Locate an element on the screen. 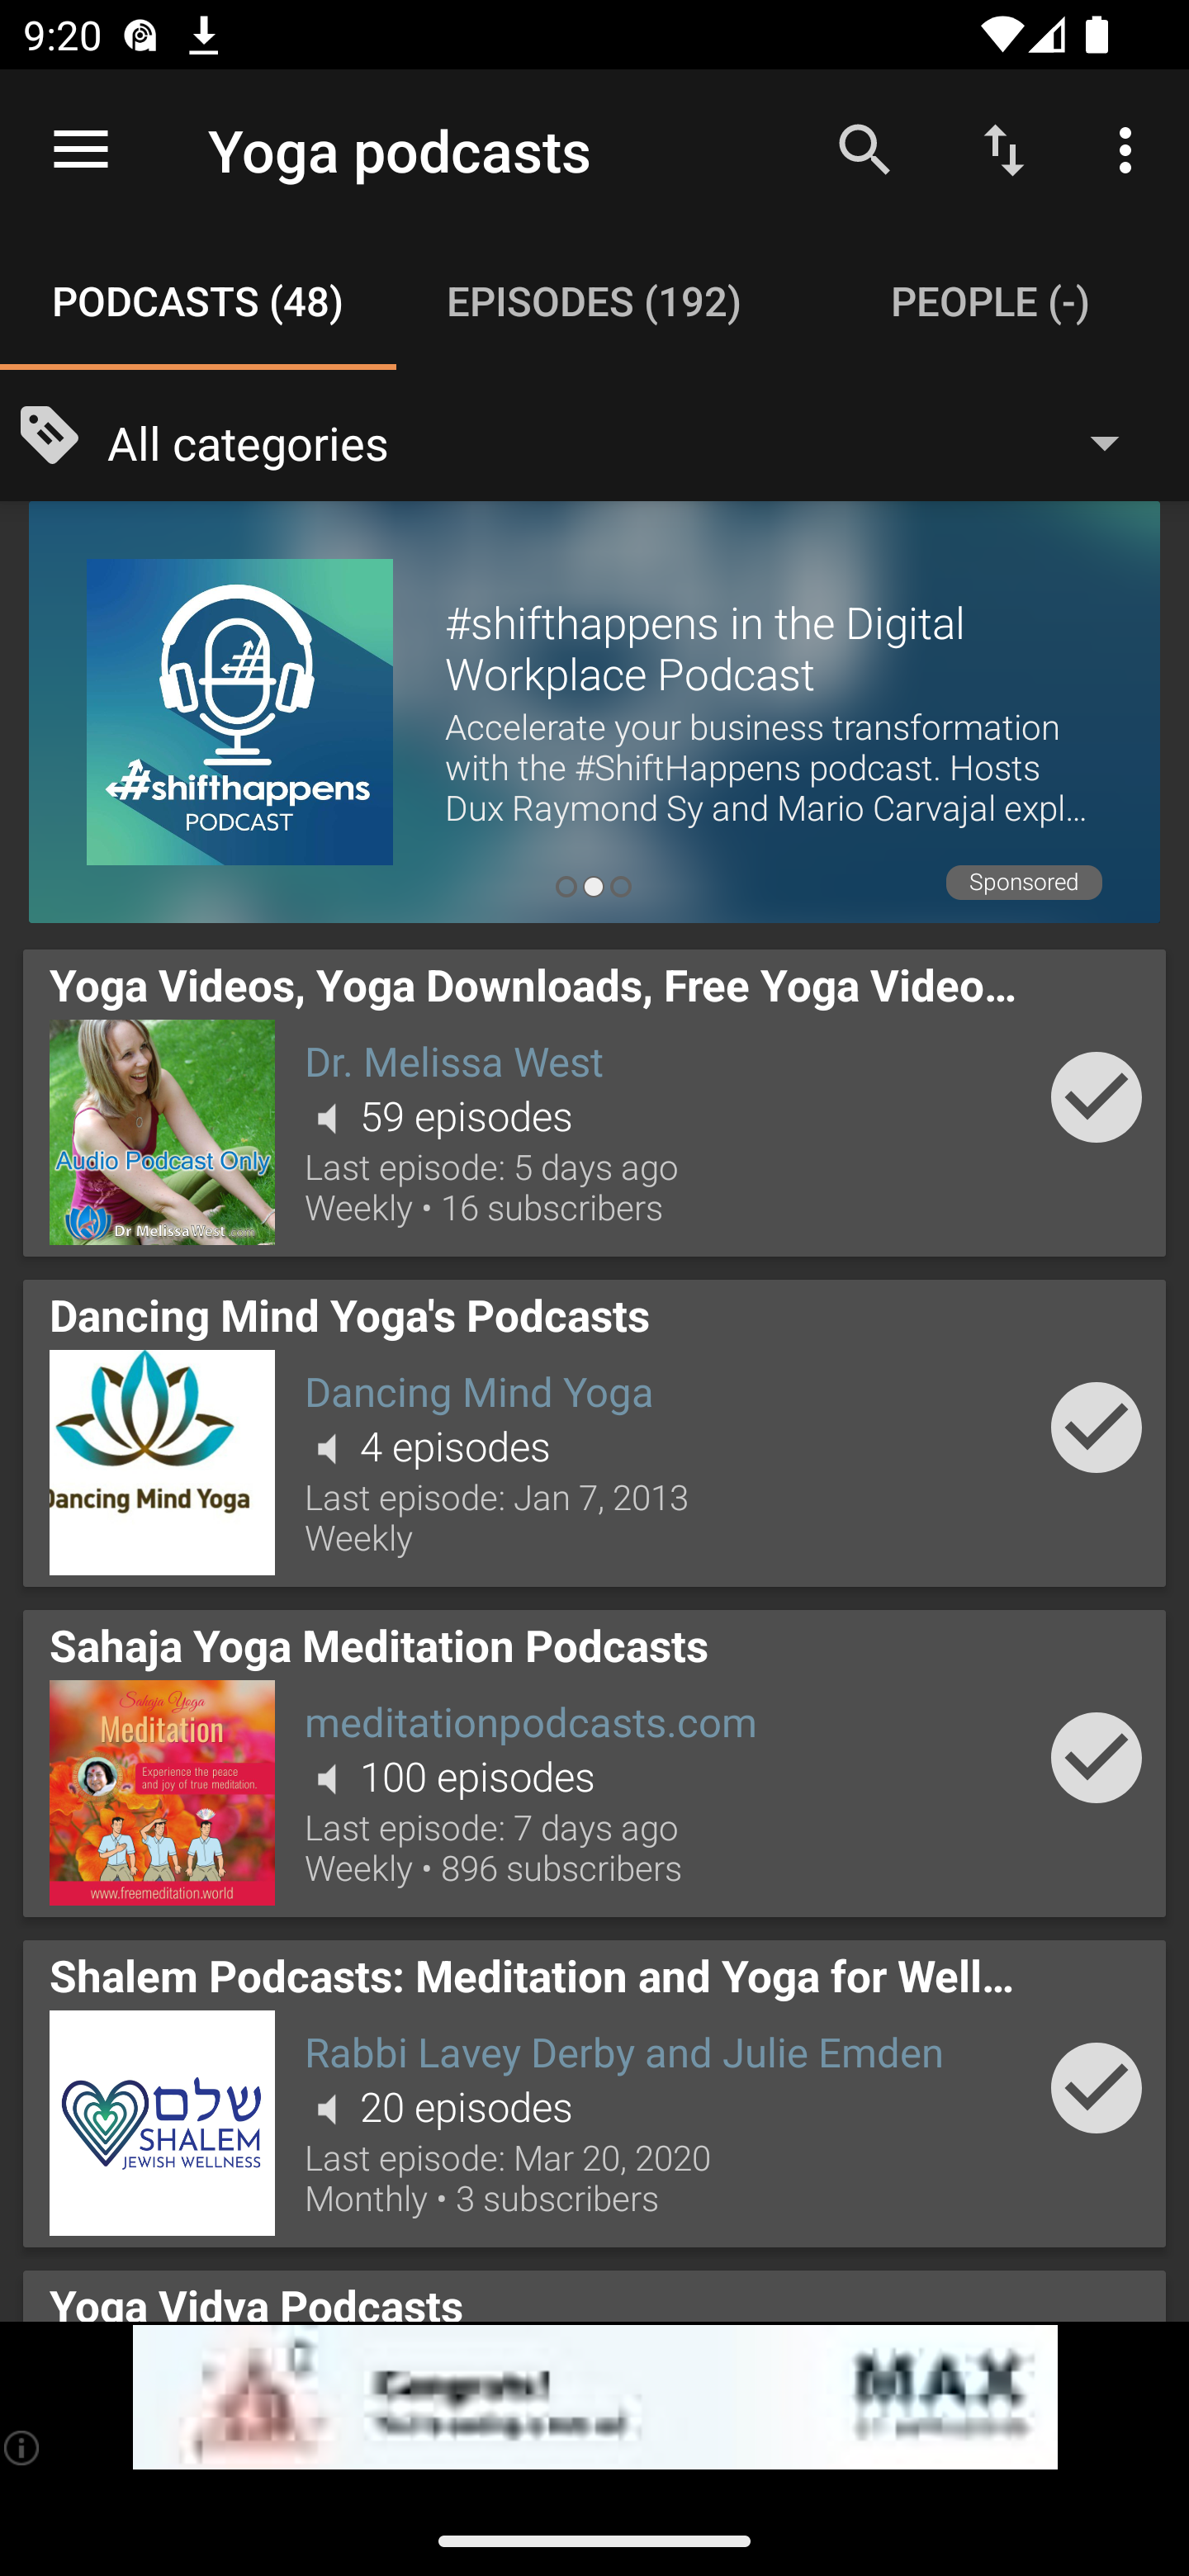  Add is located at coordinates (1097, 1757).